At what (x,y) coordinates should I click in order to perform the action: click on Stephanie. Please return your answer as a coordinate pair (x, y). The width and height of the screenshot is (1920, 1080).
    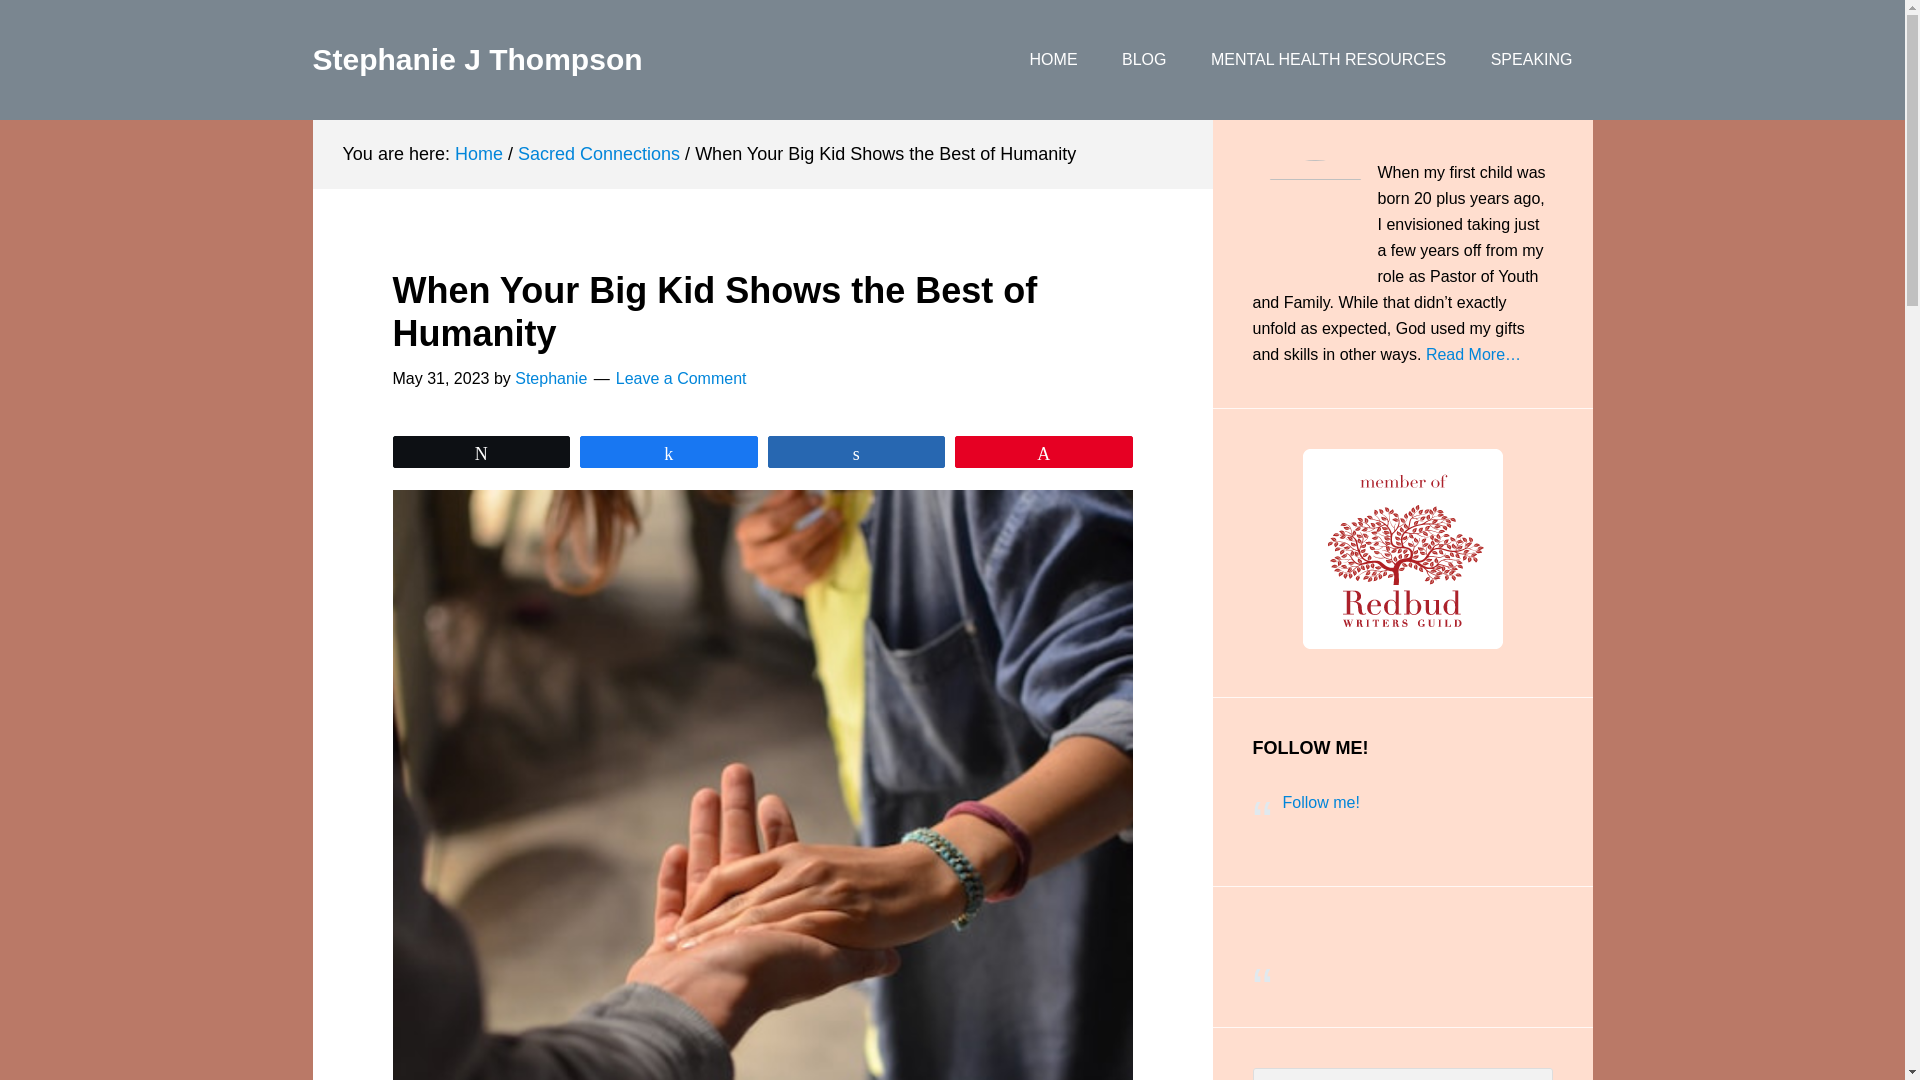
    Looking at the image, I should click on (550, 378).